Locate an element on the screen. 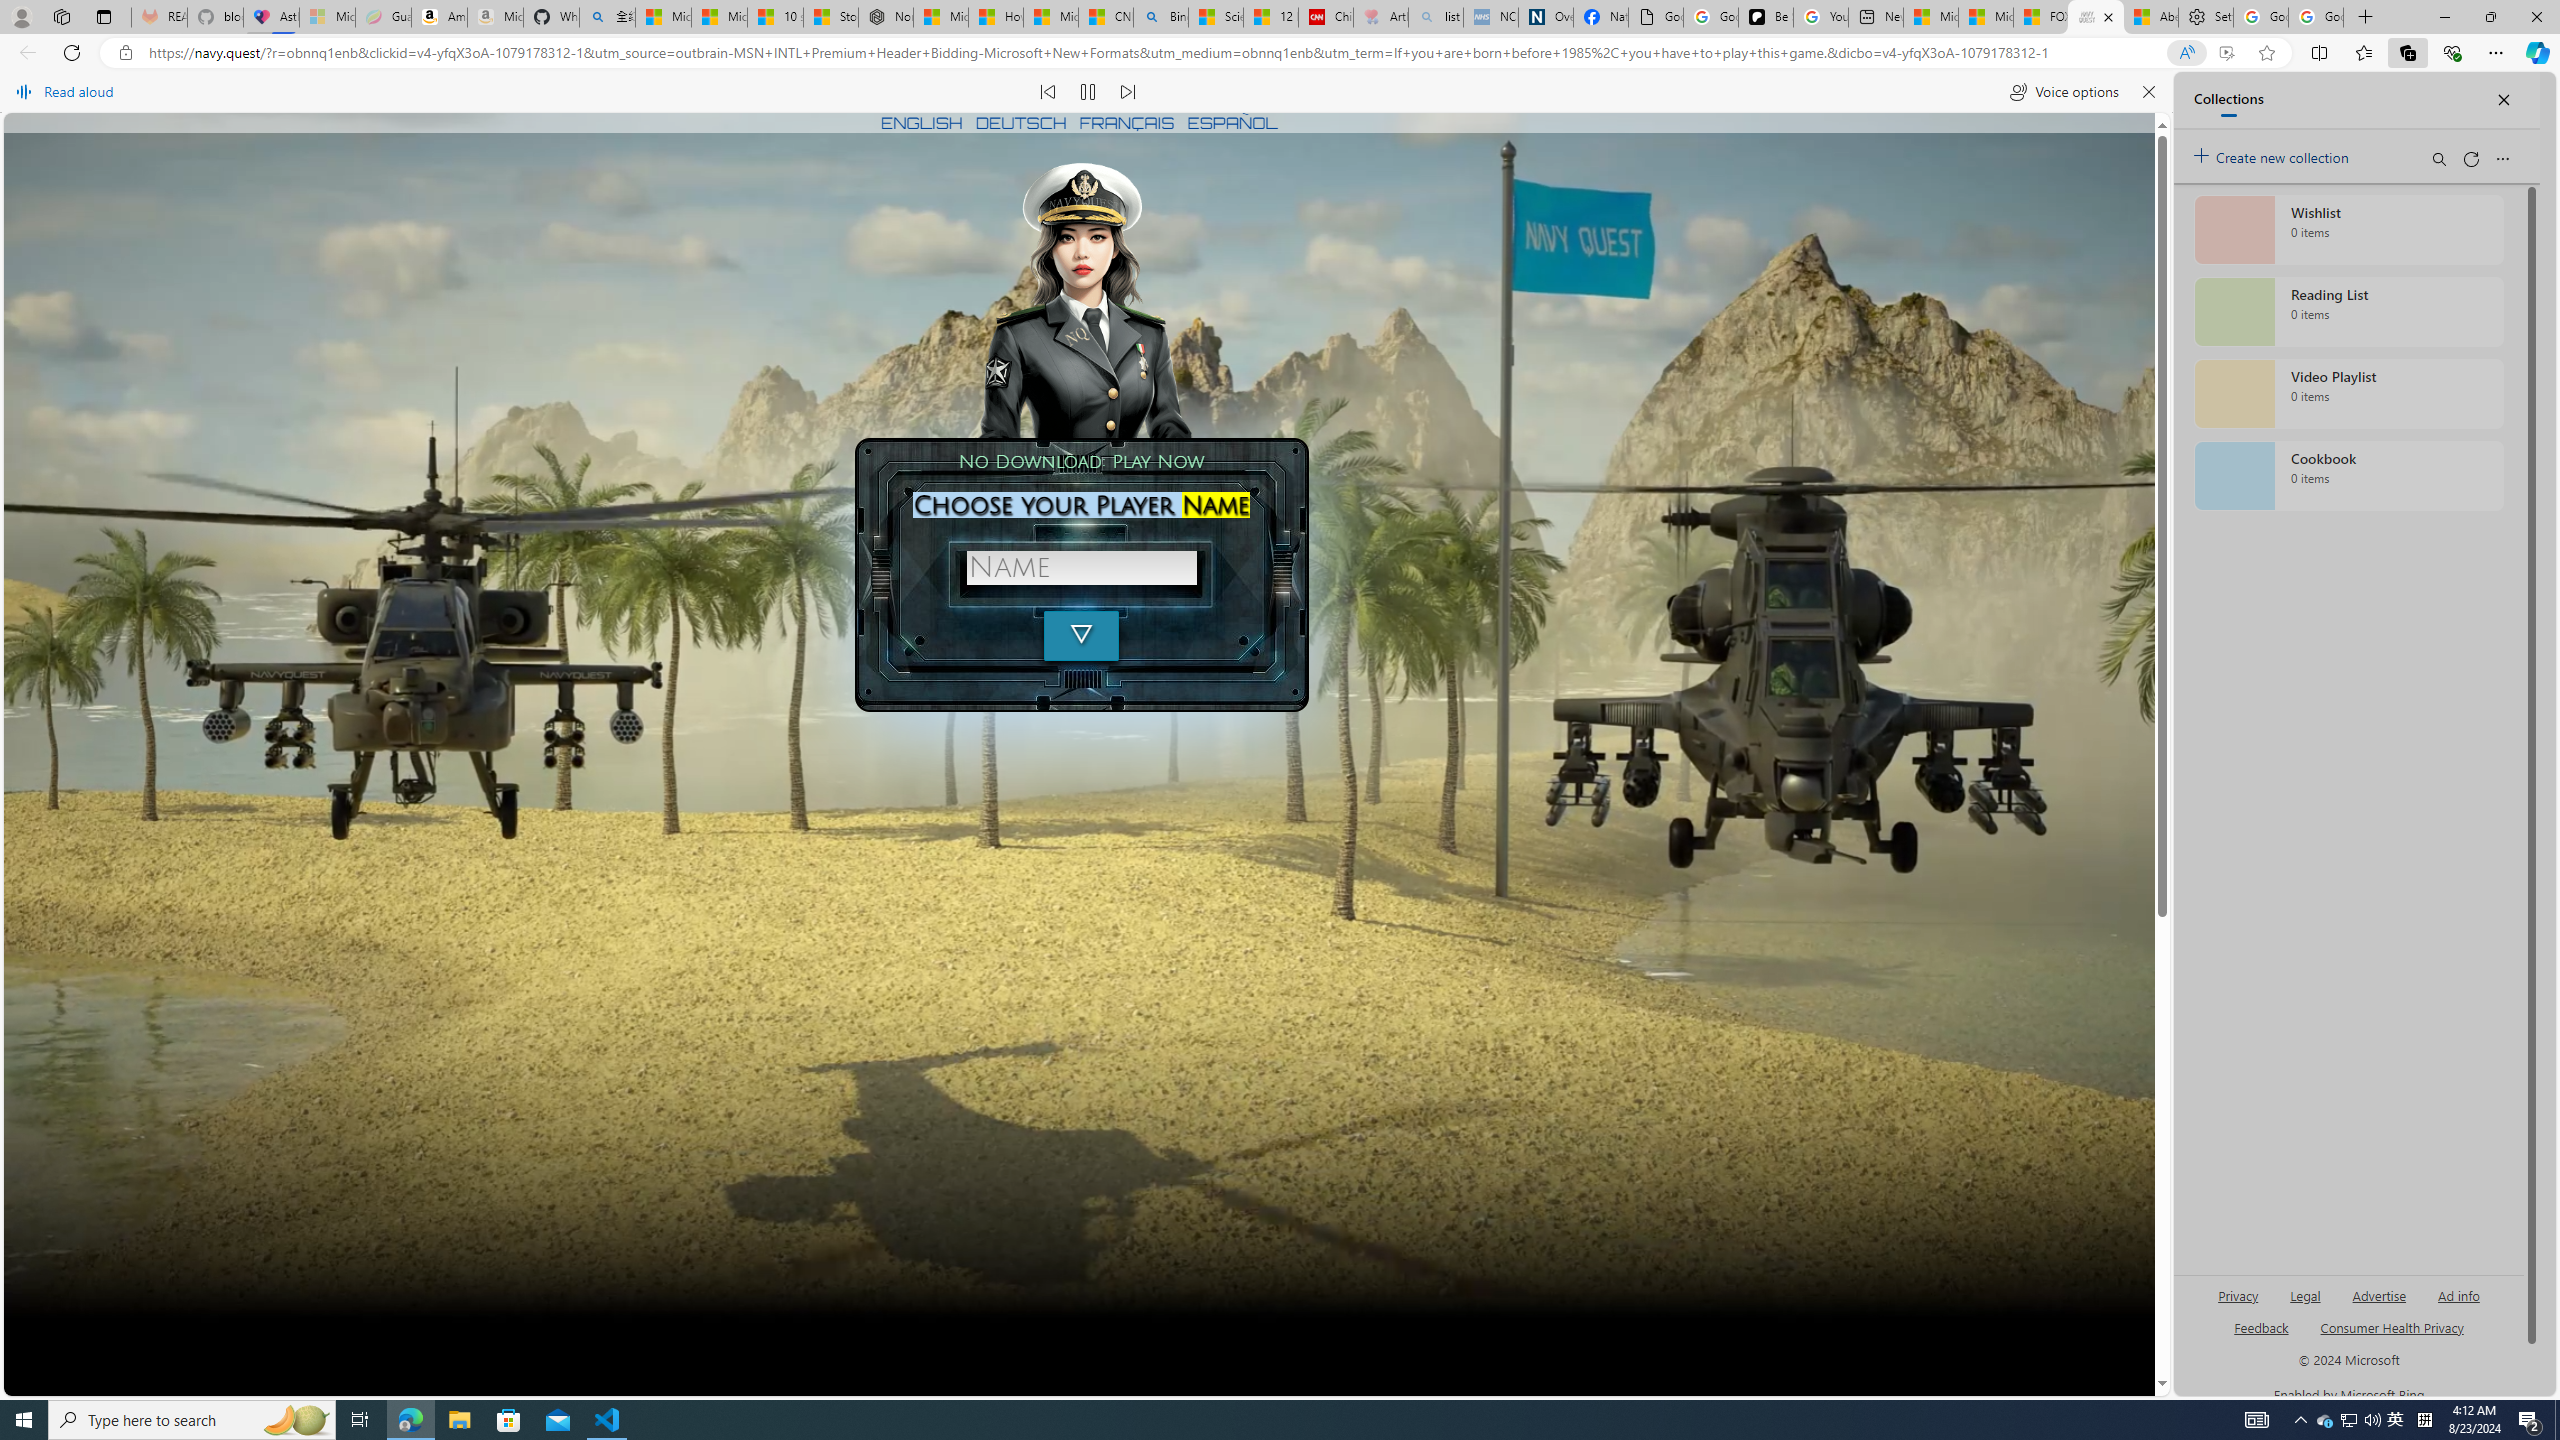 The width and height of the screenshot is (2560, 1440). IMPRINT is located at coordinates (1081, 1338).